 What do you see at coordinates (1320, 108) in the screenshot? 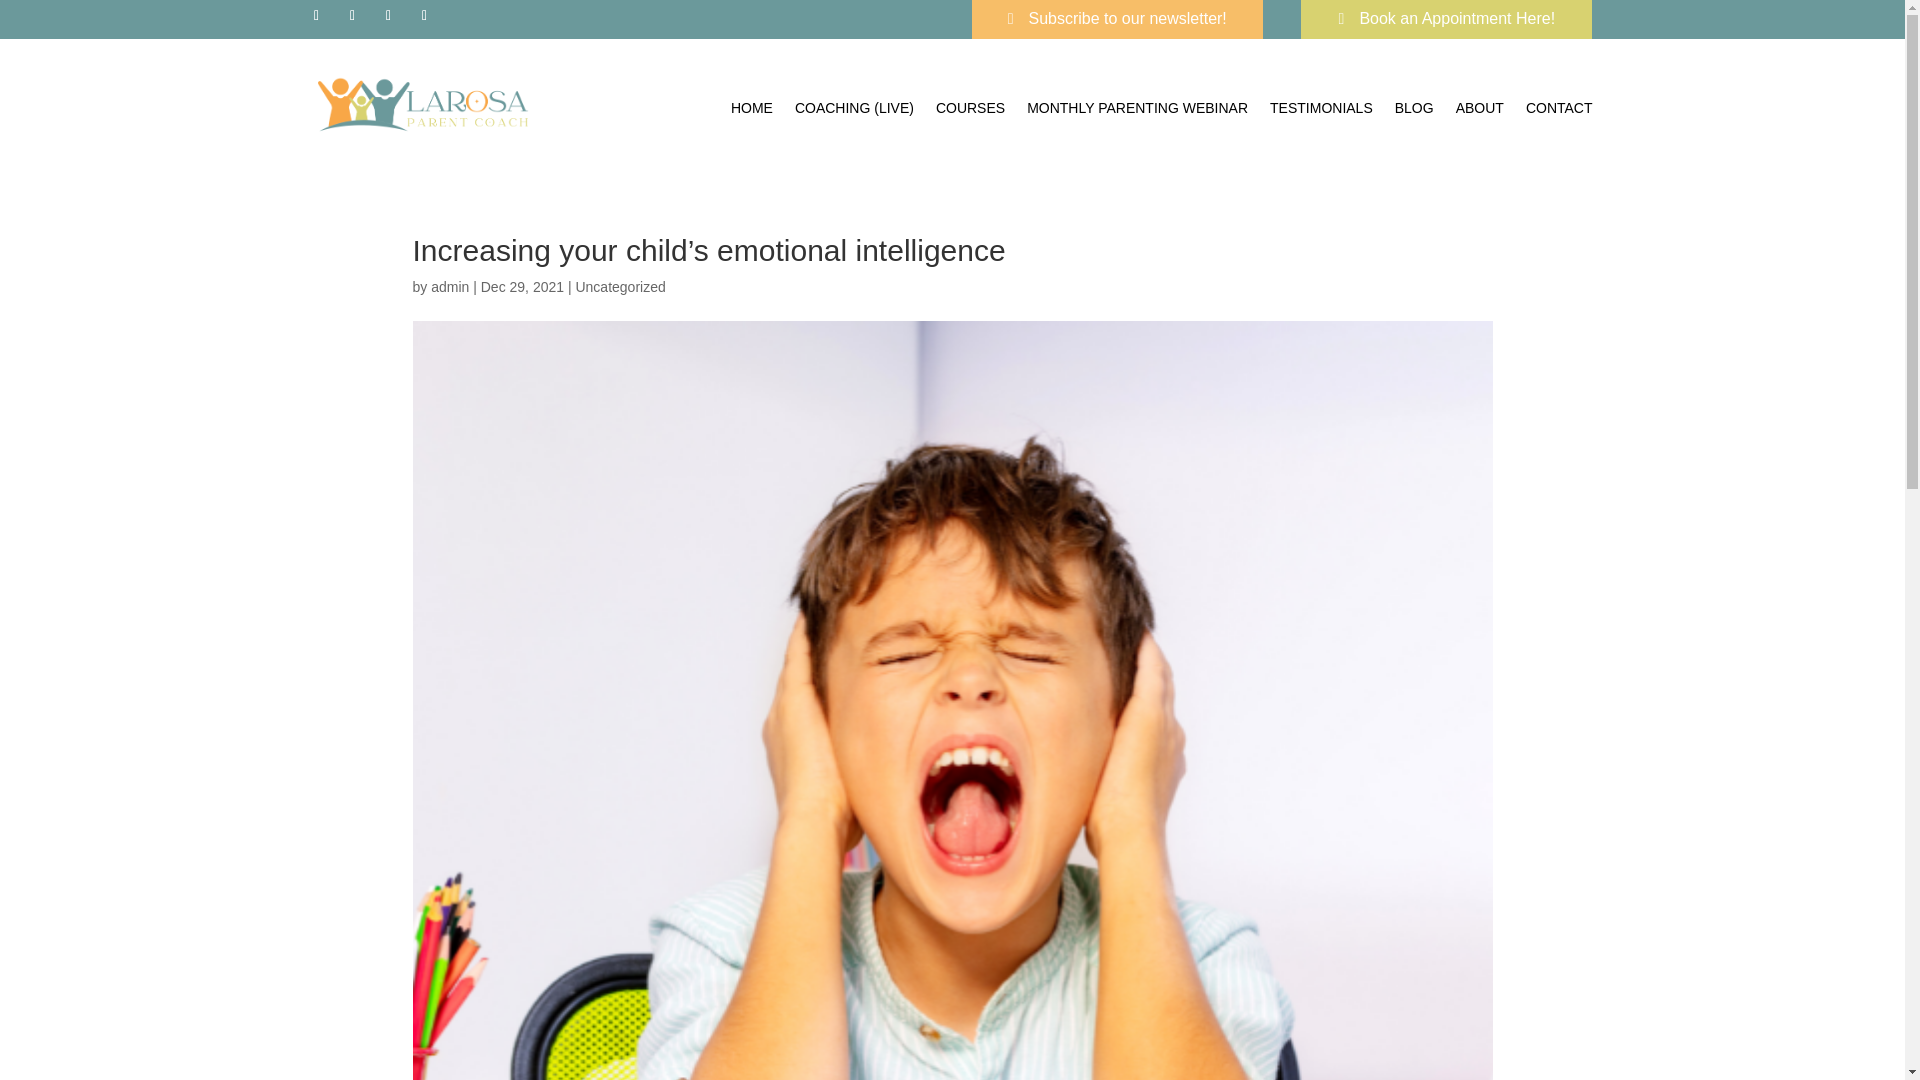
I see `TESTIMONIALS` at bounding box center [1320, 108].